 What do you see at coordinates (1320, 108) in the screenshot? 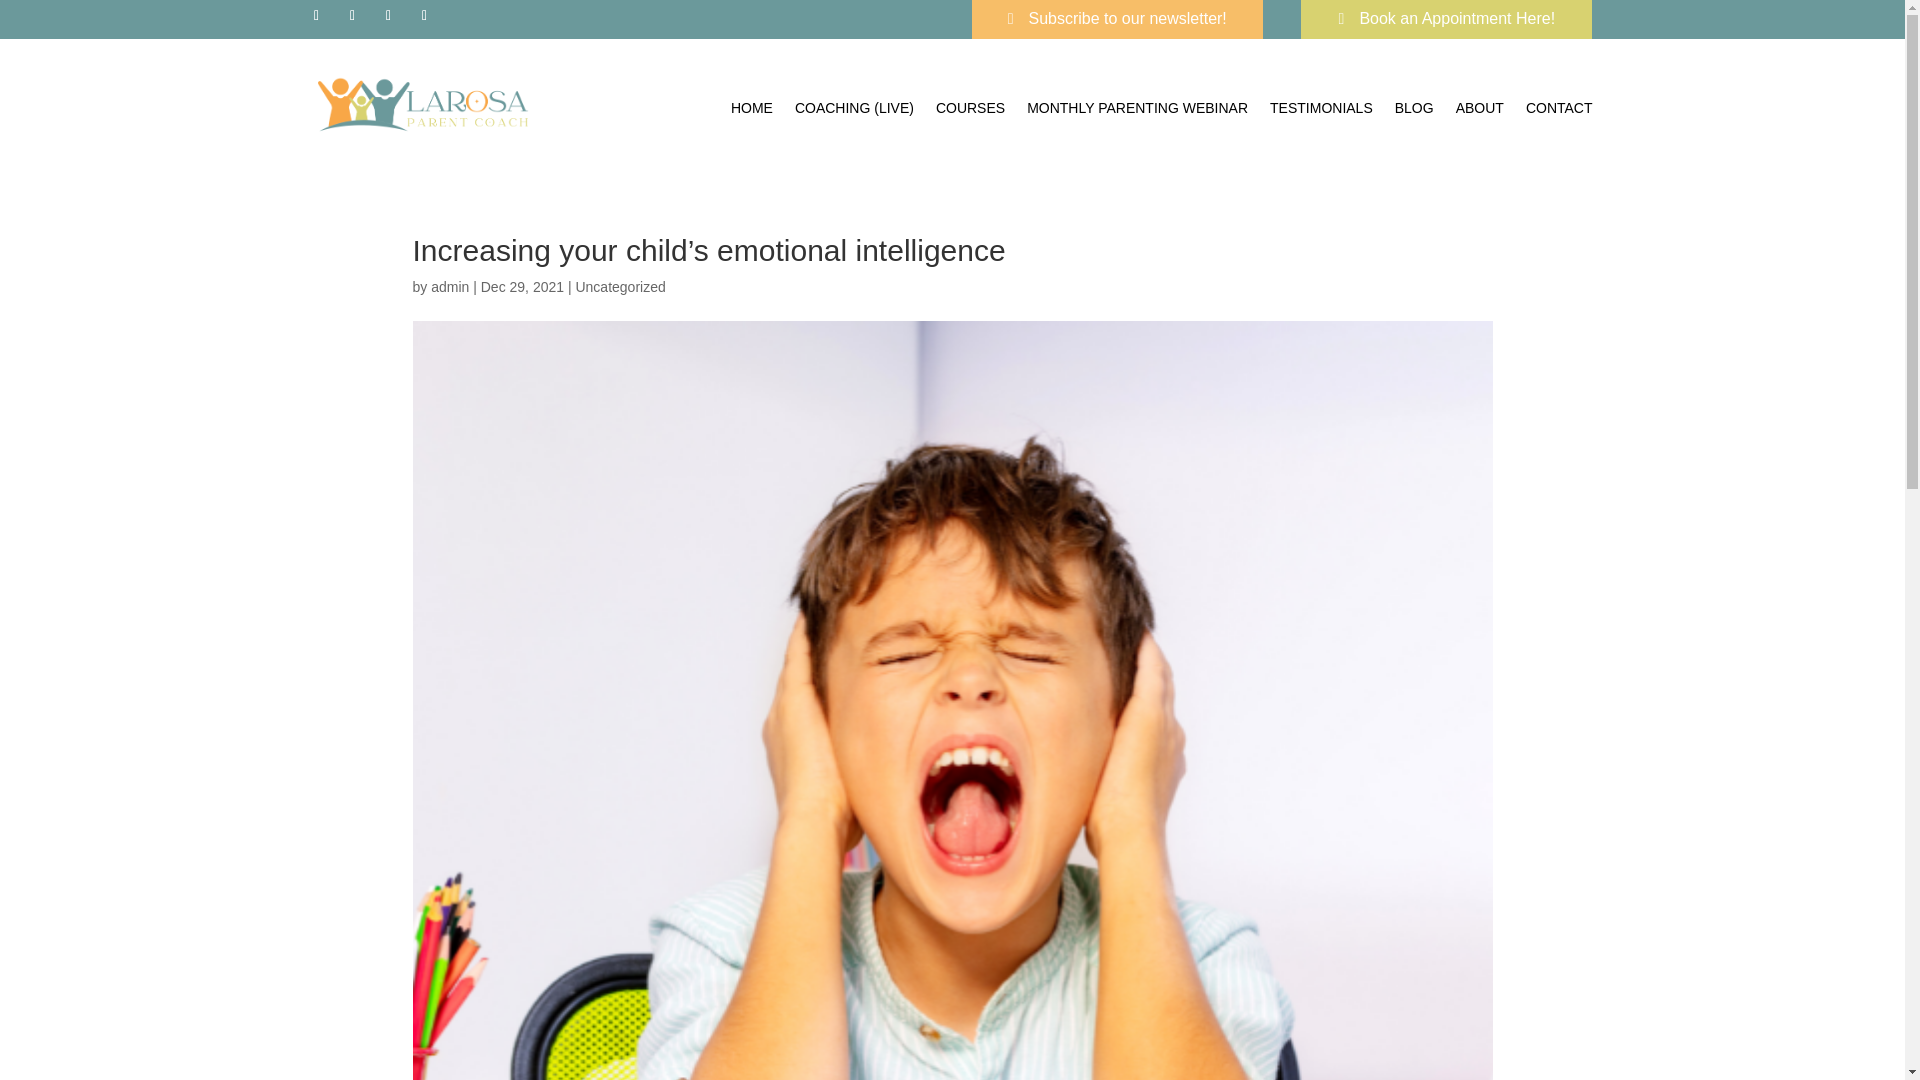
I see `TESTIMONIALS` at bounding box center [1320, 108].